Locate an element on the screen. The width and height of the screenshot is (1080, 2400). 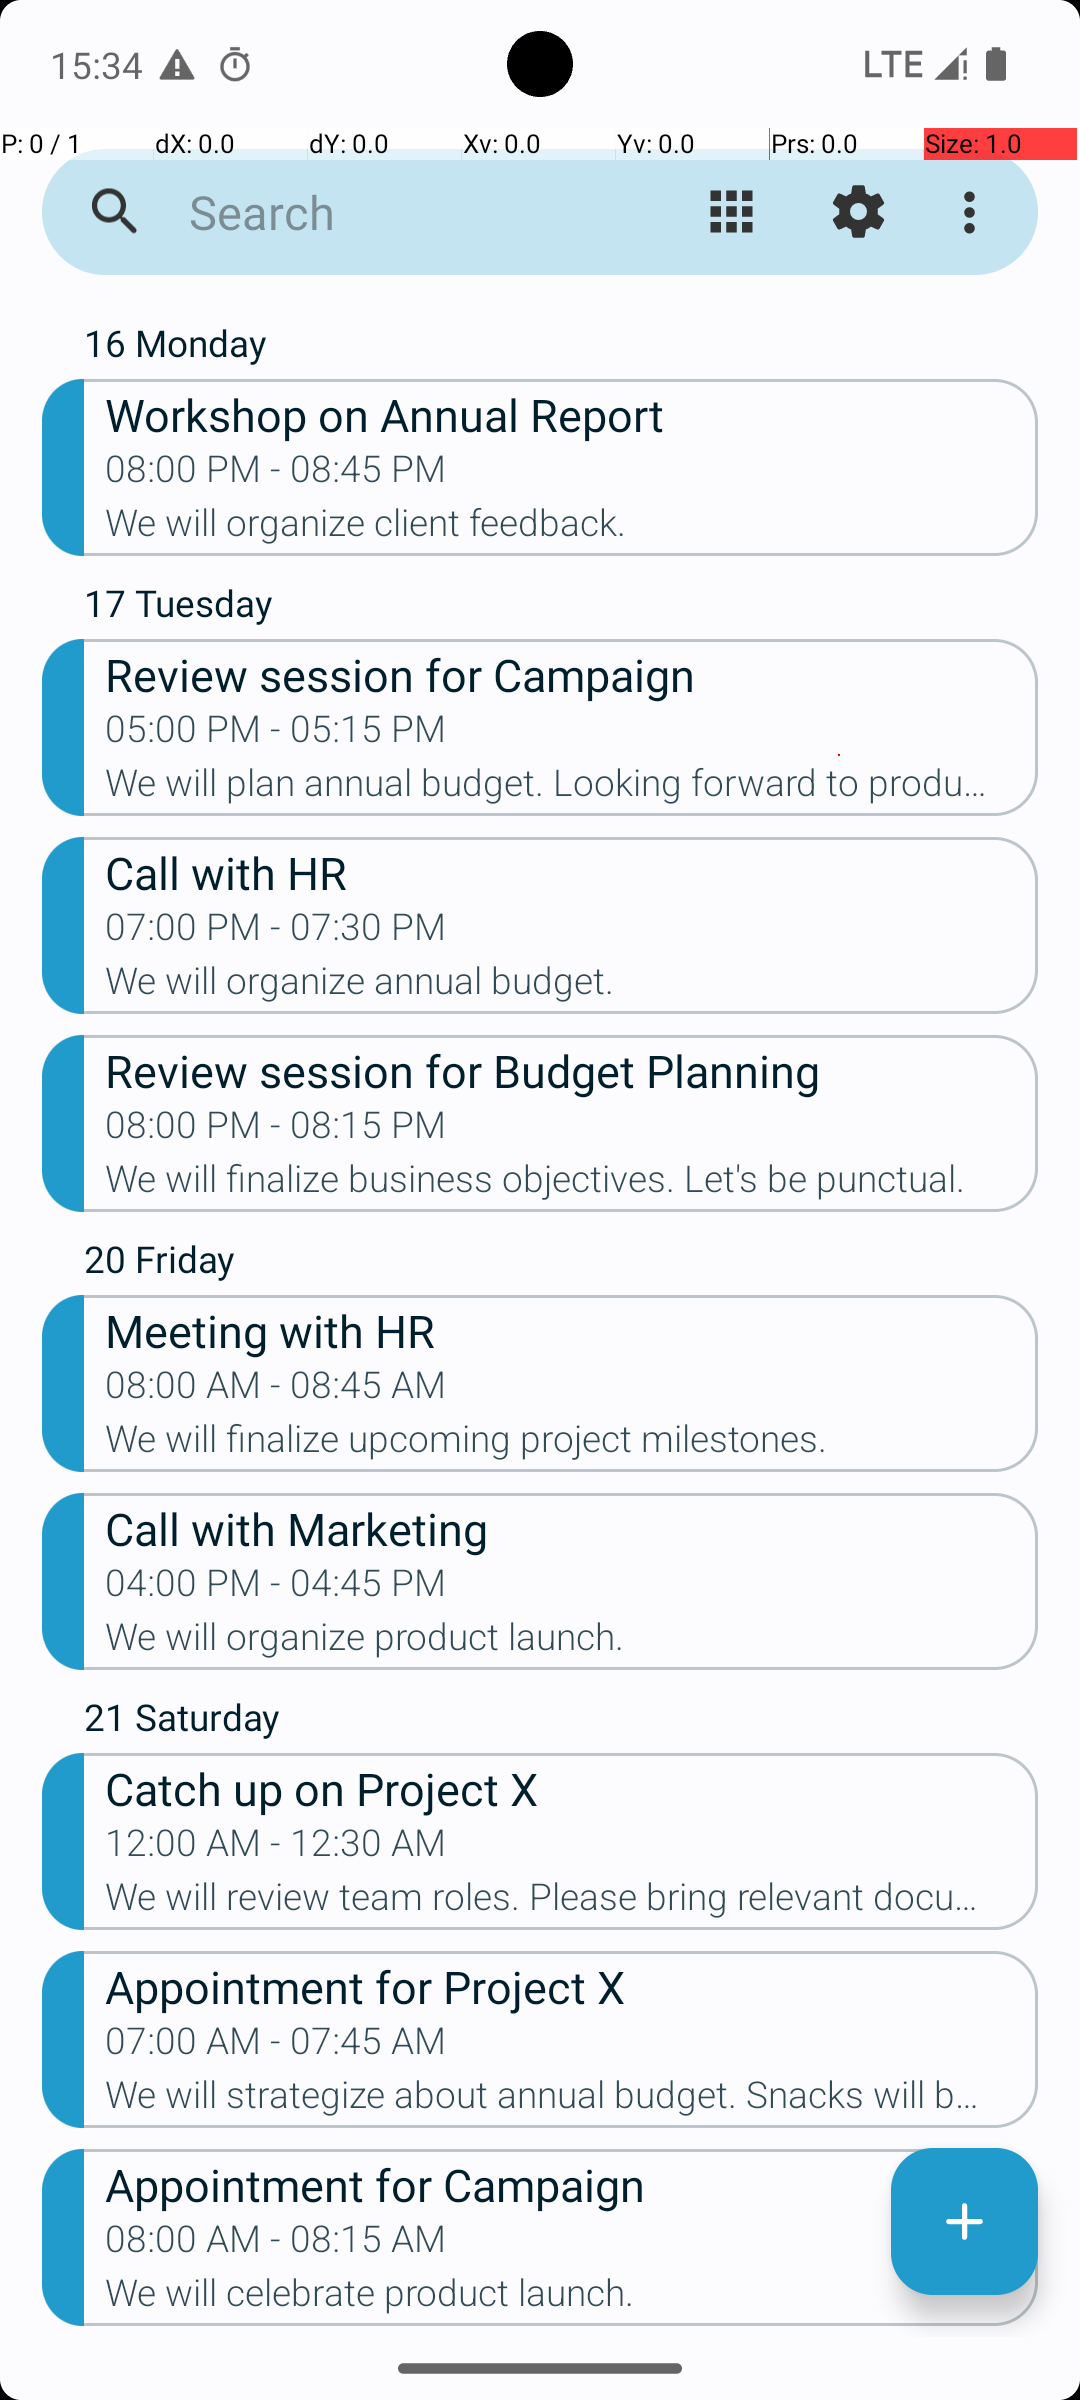
12:00 AM - 12:30 AM is located at coordinates (276, 1849).